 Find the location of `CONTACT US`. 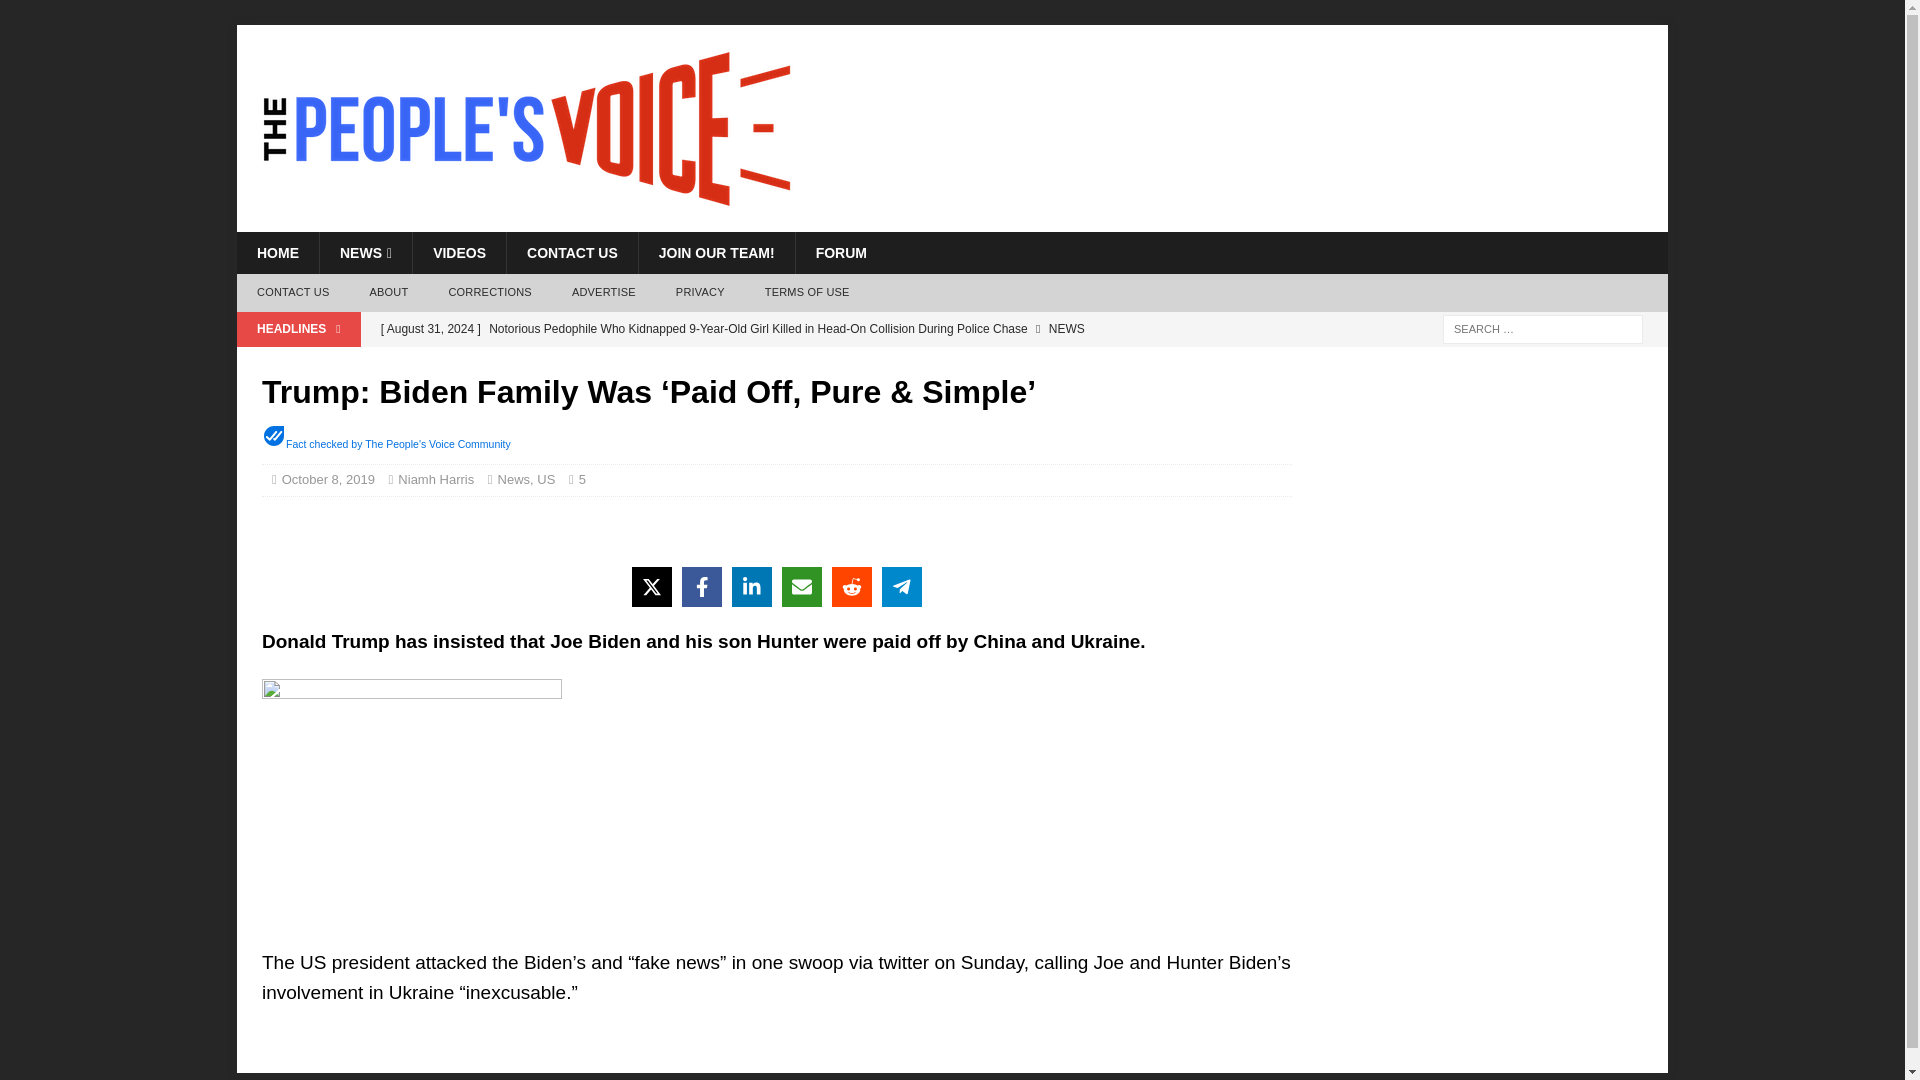

CONTACT US is located at coordinates (572, 253).